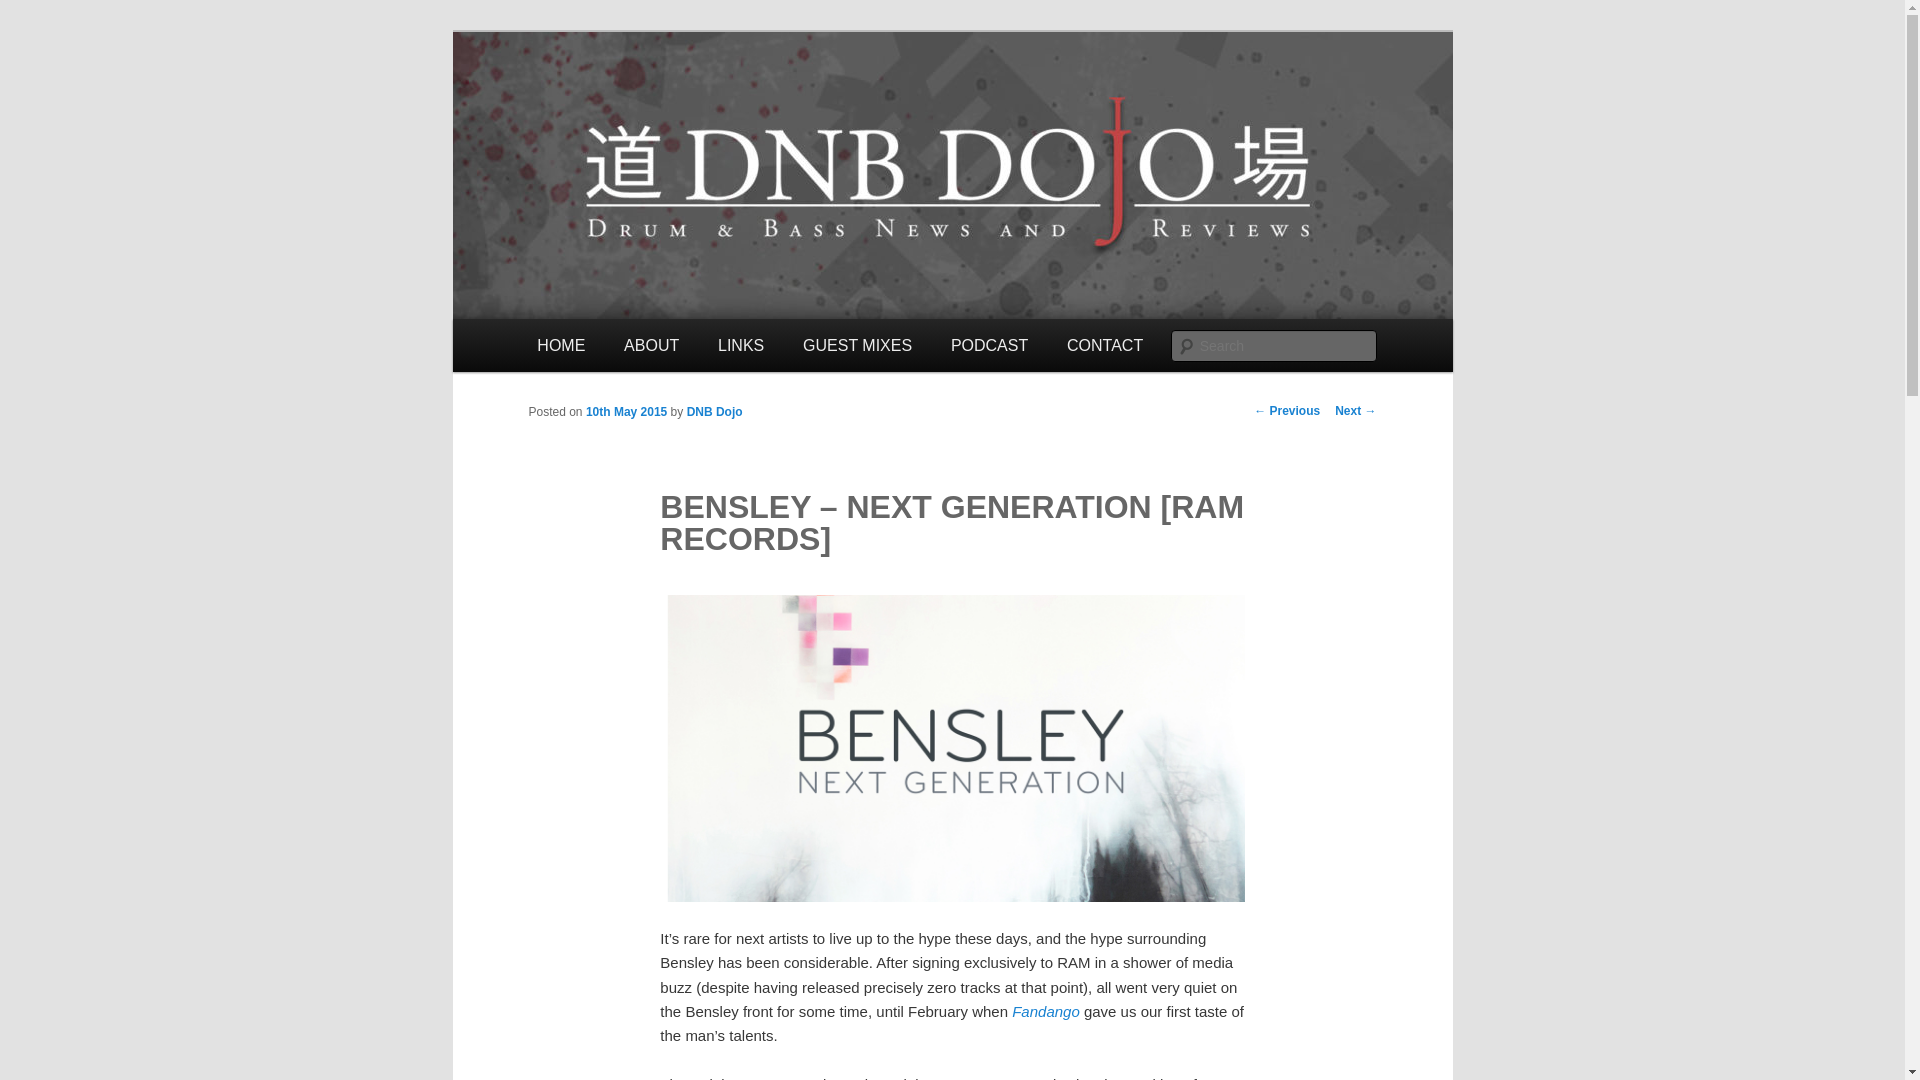 The image size is (1920, 1080). What do you see at coordinates (626, 412) in the screenshot?
I see `10th May 2015` at bounding box center [626, 412].